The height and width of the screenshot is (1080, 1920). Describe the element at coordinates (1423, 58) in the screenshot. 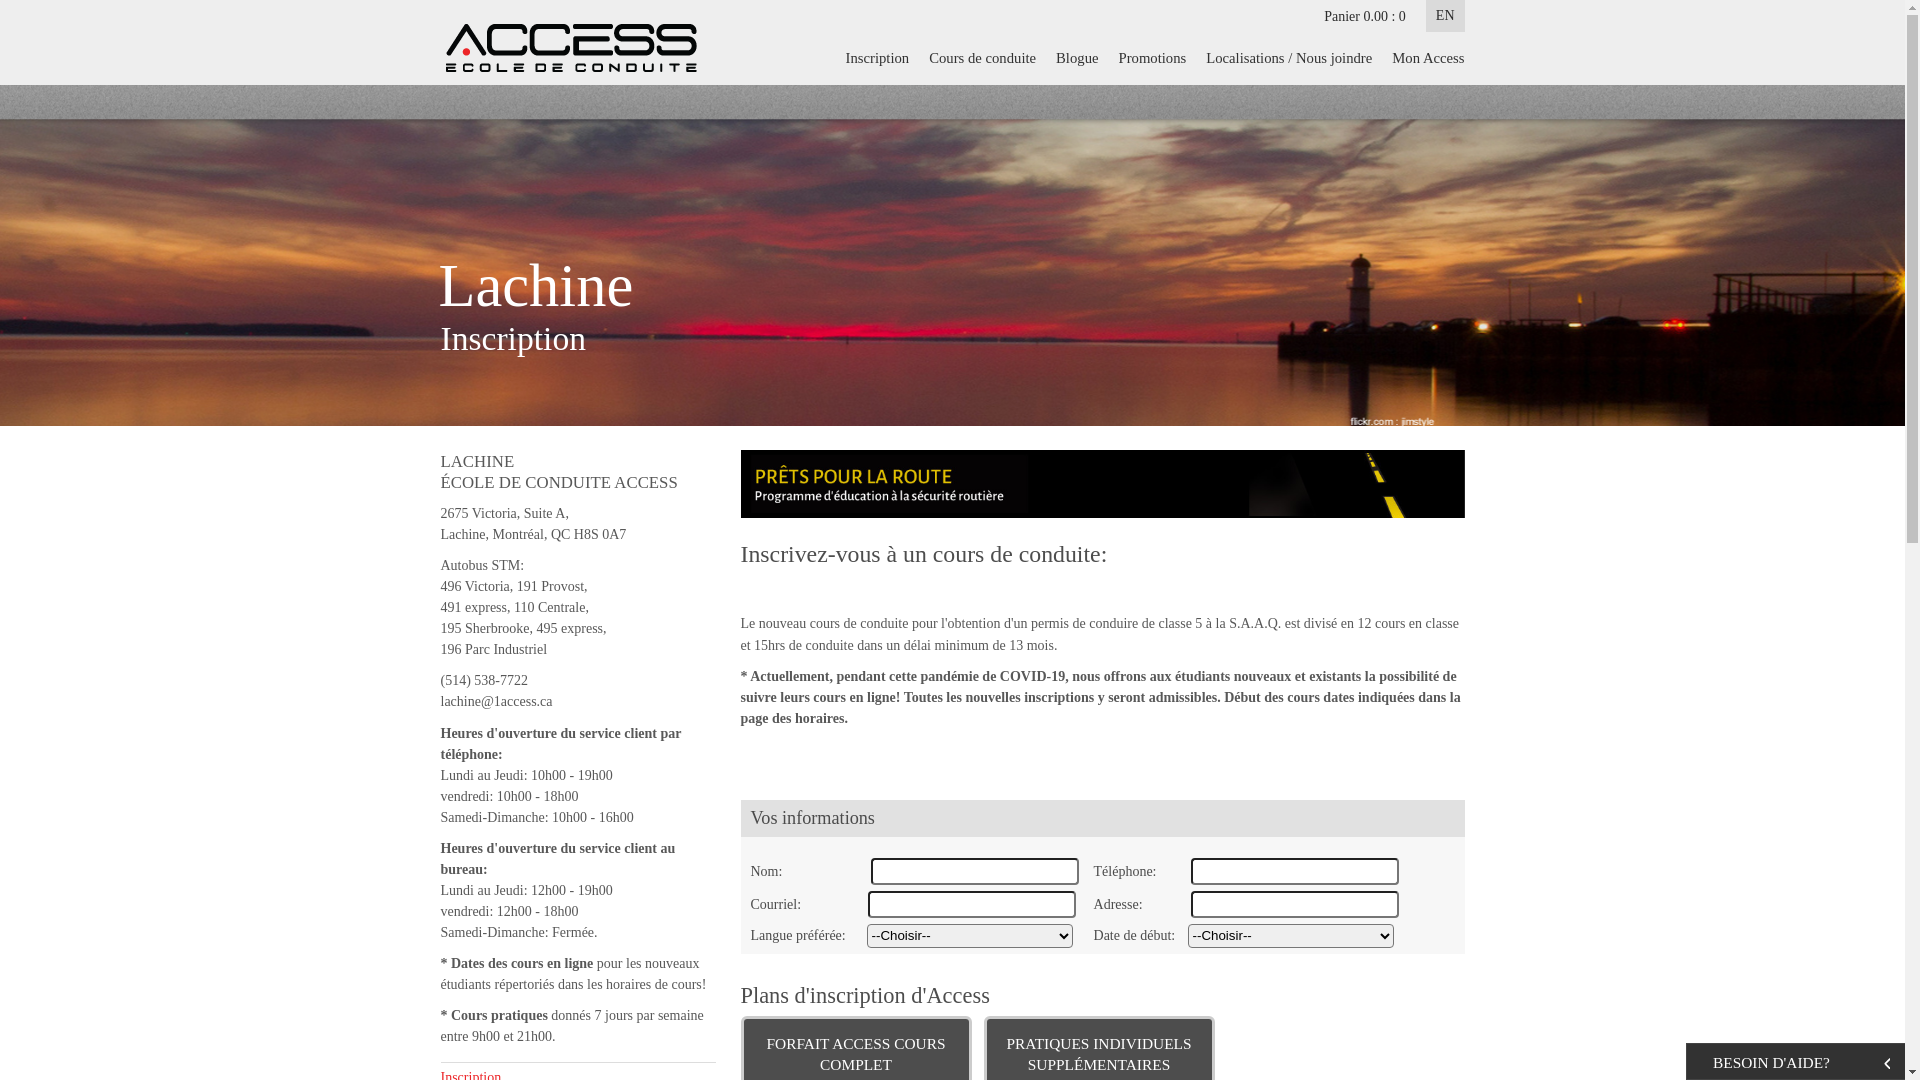

I see `Mon Access` at that location.